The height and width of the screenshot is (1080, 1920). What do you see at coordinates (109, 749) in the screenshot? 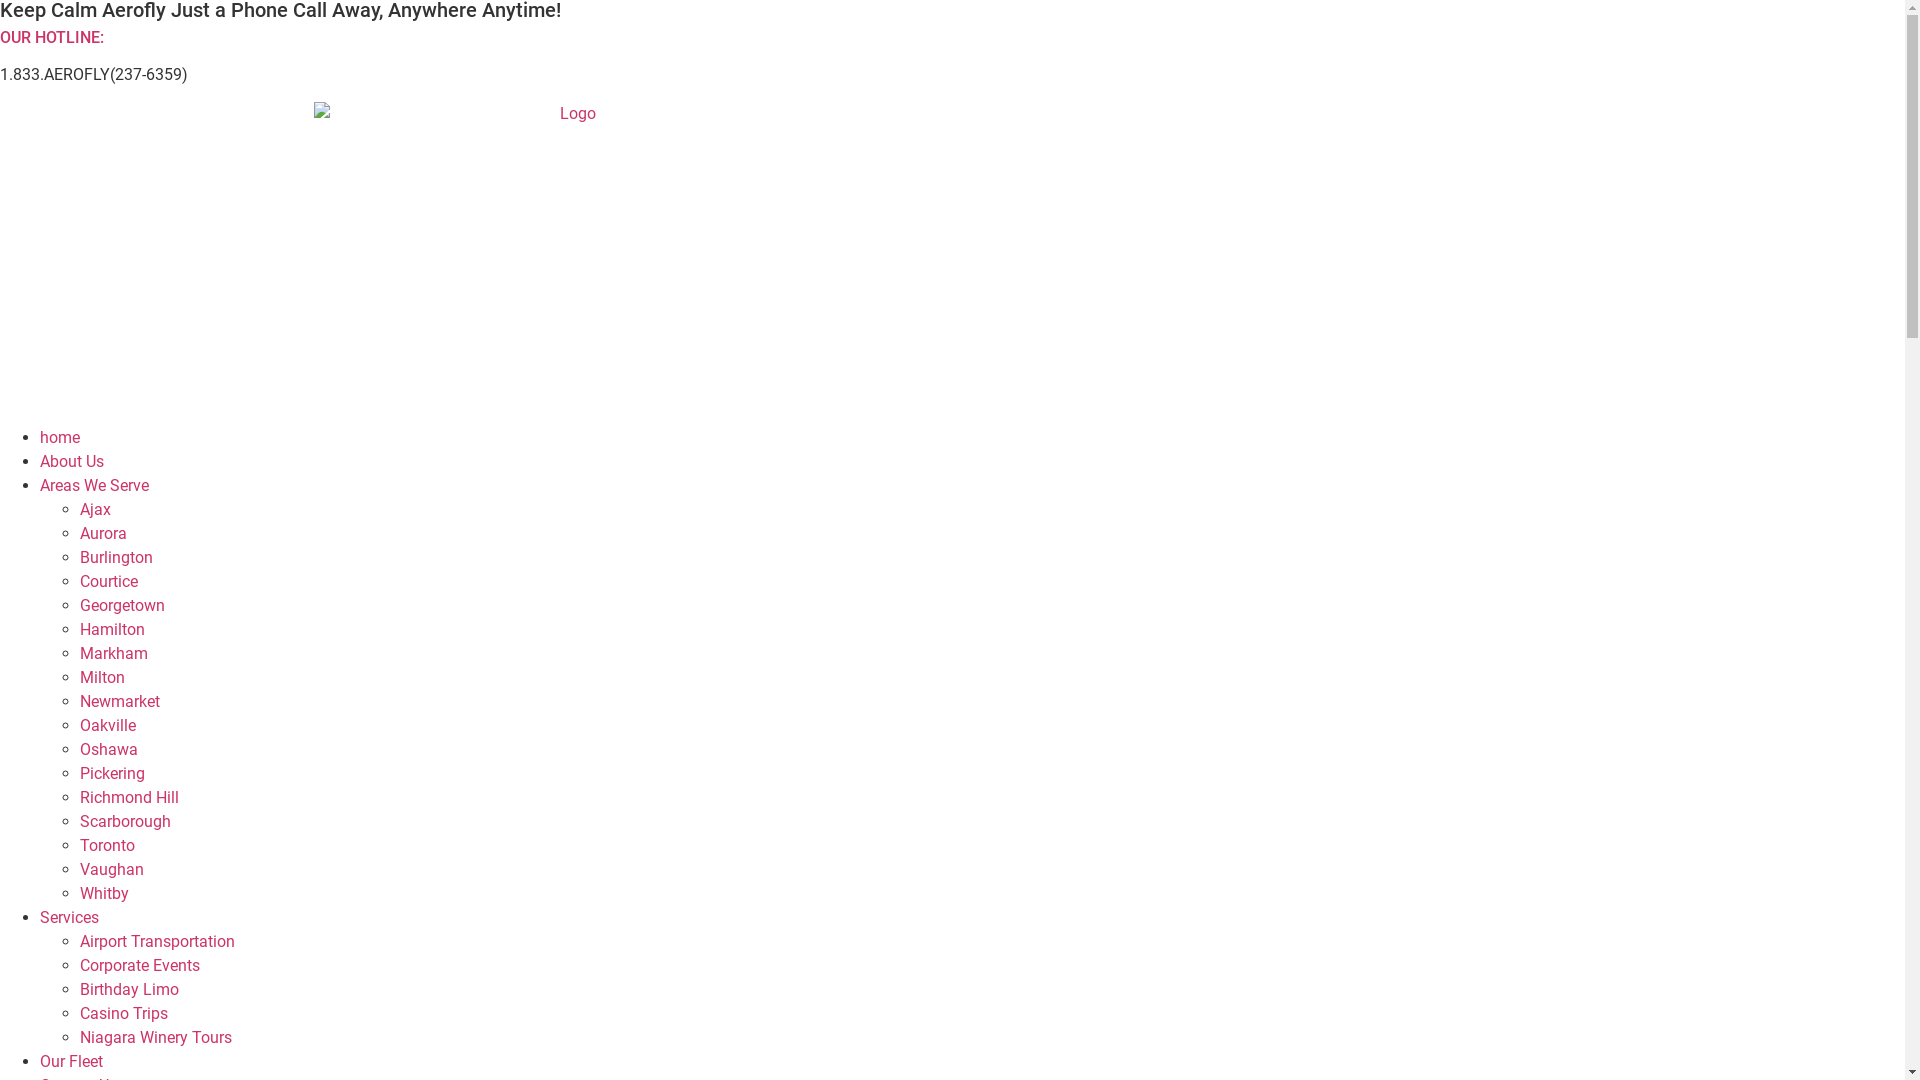
I see `Oshawa` at bounding box center [109, 749].